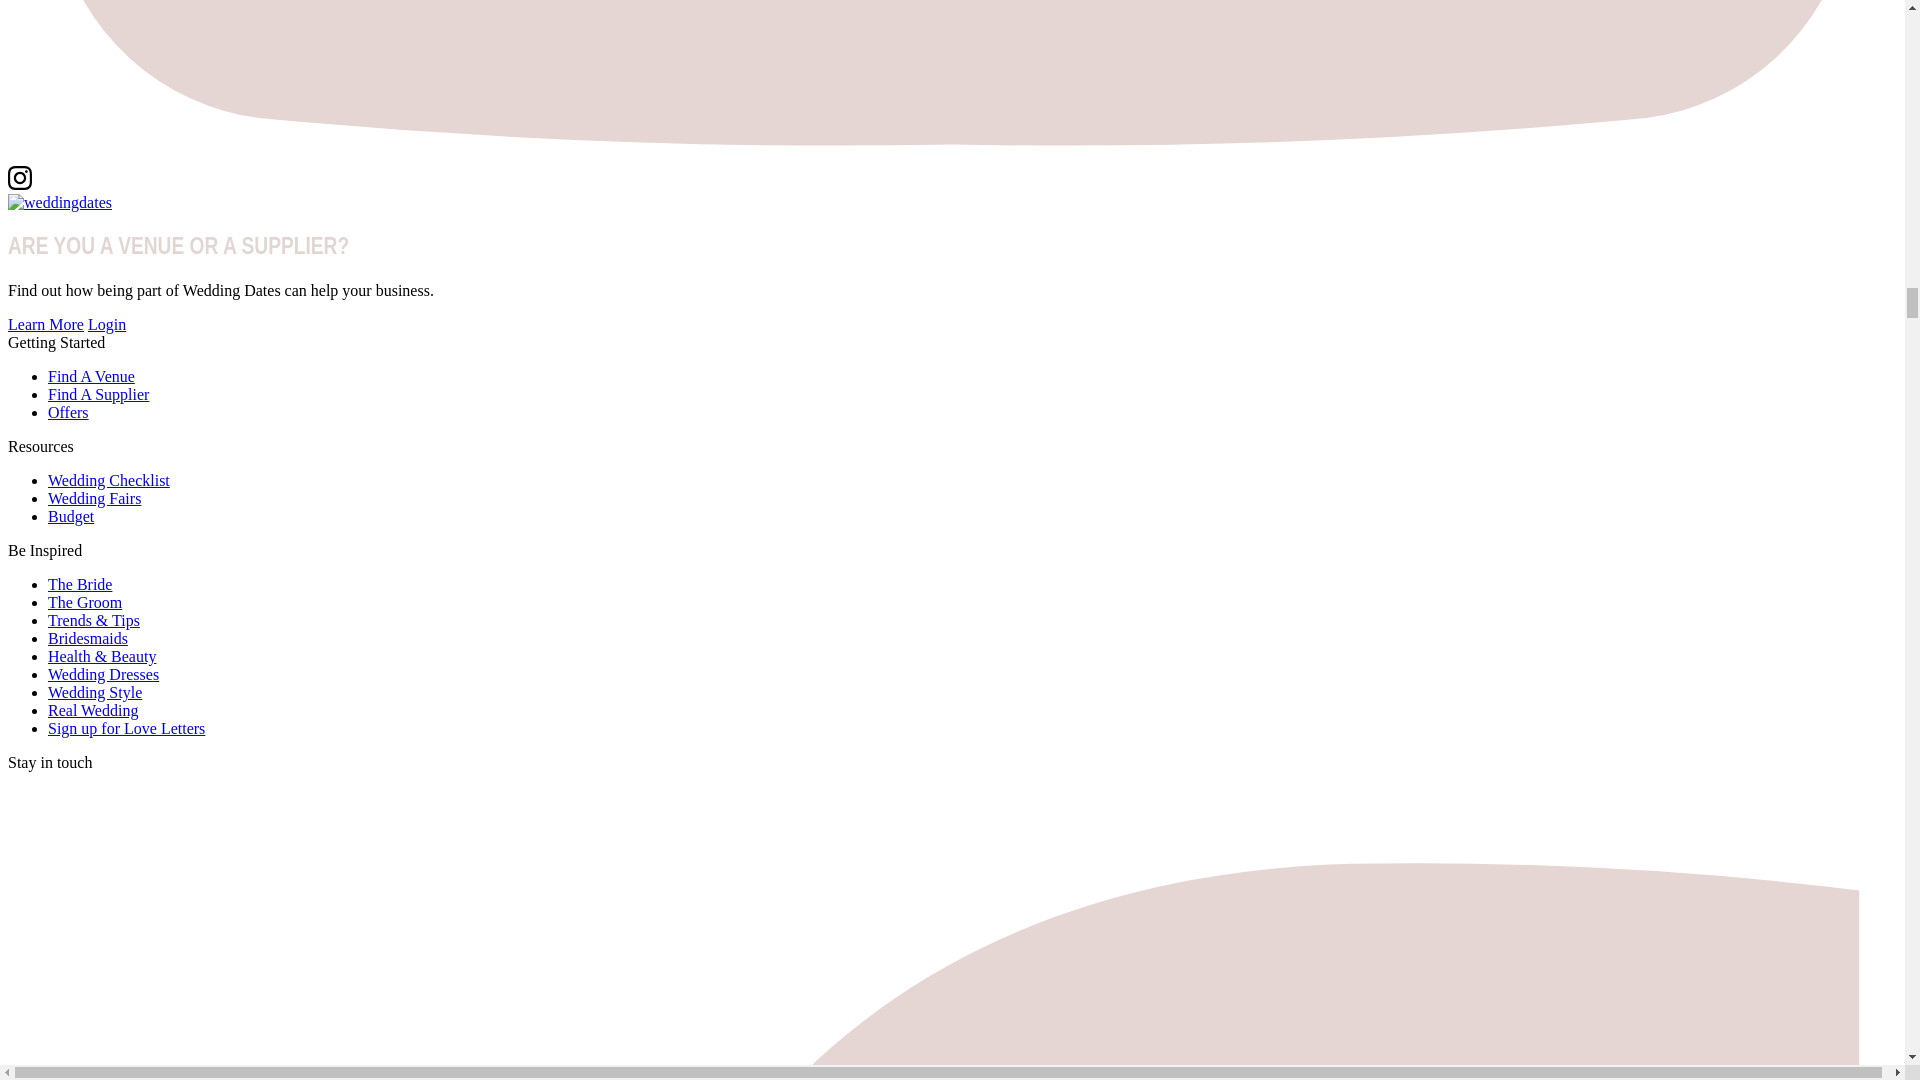 Image resolution: width=1920 pixels, height=1080 pixels. I want to click on Real Wedding, so click(93, 710).